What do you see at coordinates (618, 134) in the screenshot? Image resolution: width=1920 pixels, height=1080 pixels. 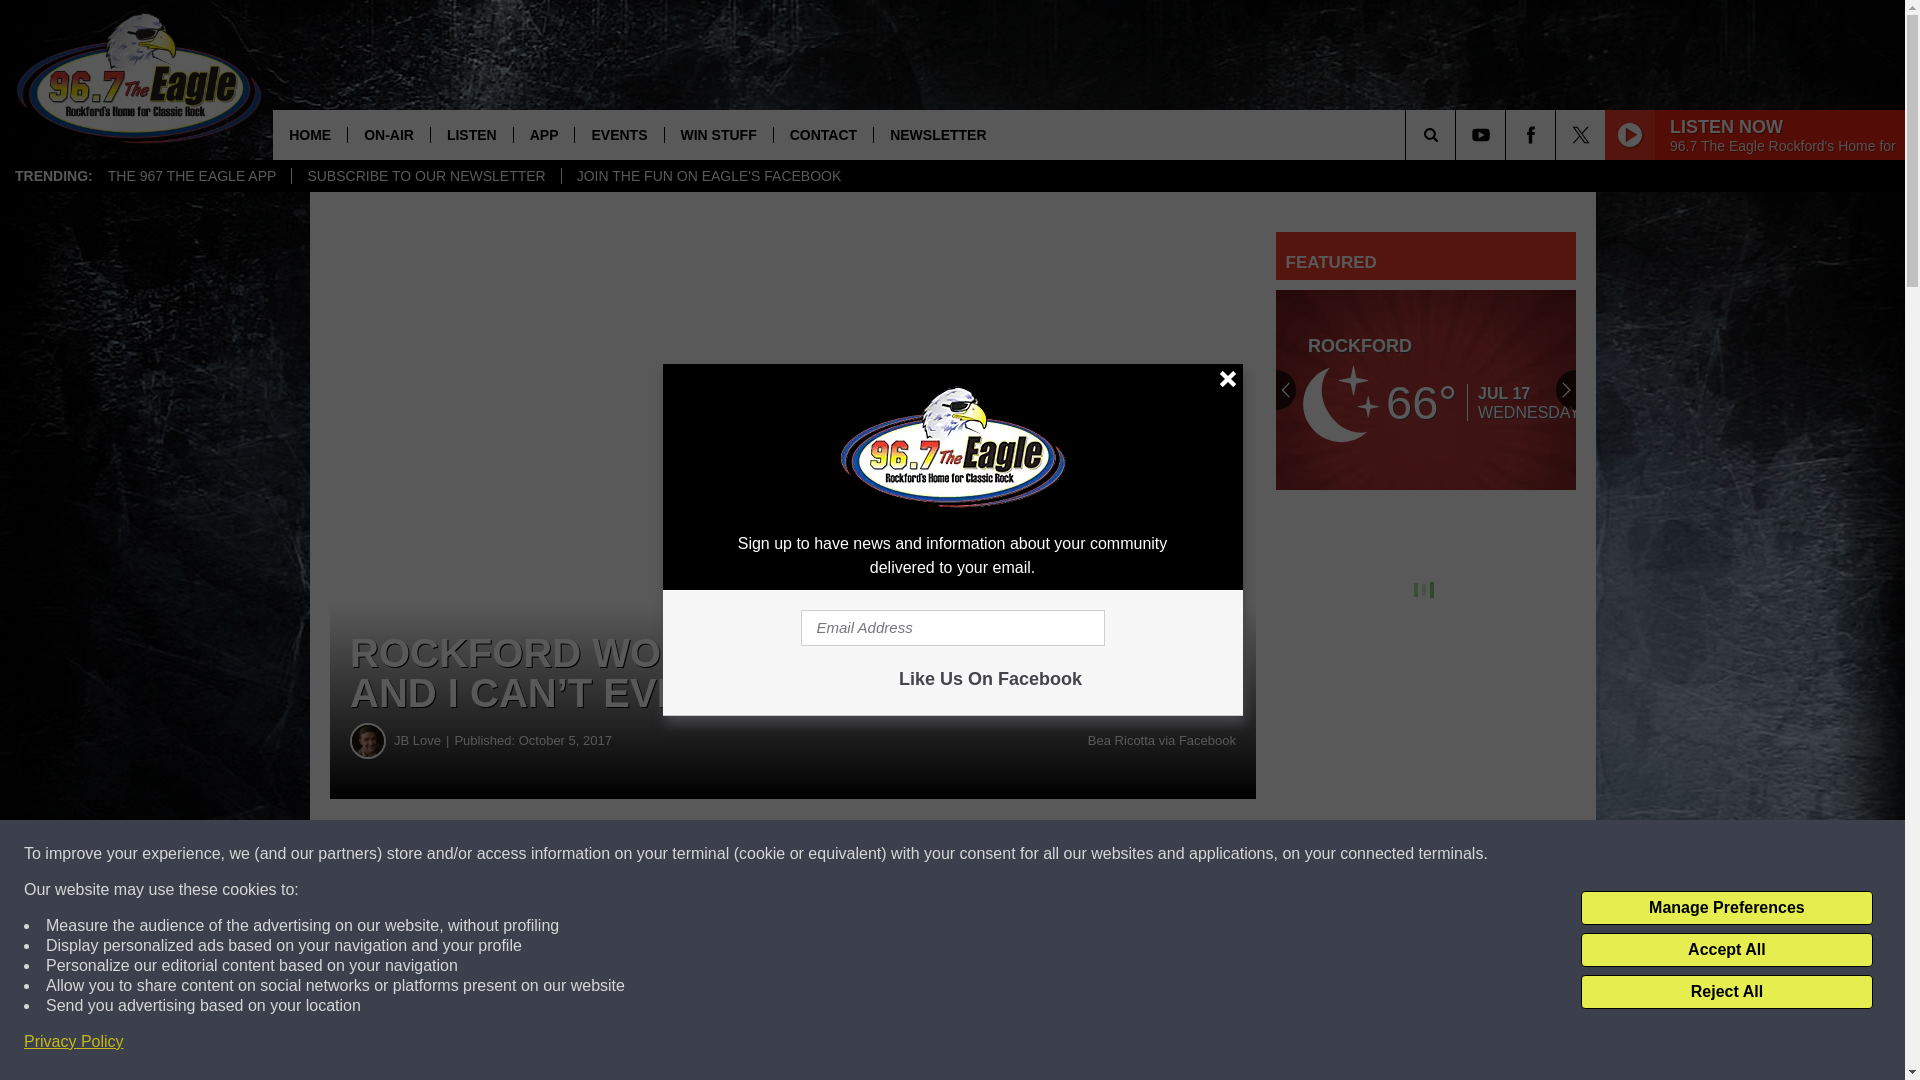 I see `EVENTS` at bounding box center [618, 134].